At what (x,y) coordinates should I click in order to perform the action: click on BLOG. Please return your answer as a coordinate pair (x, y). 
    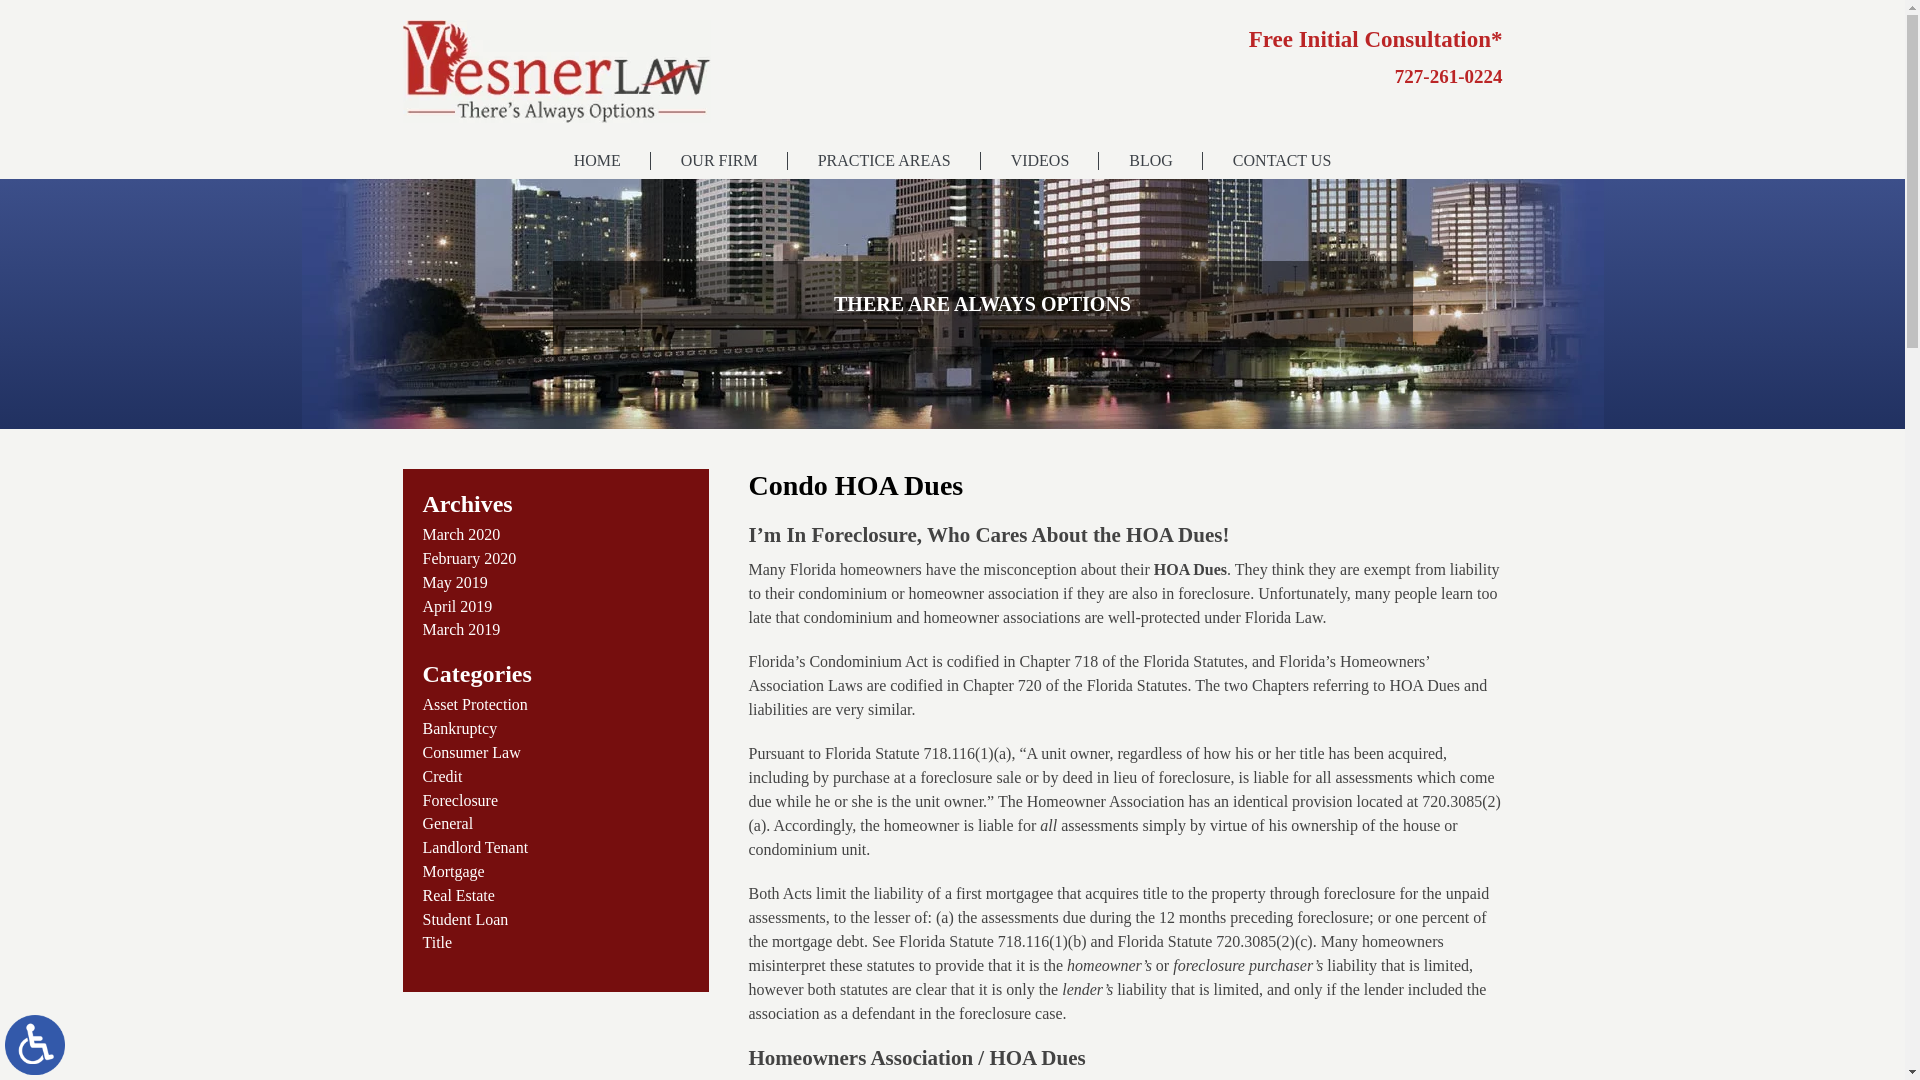
    Looking at the image, I should click on (1150, 160).